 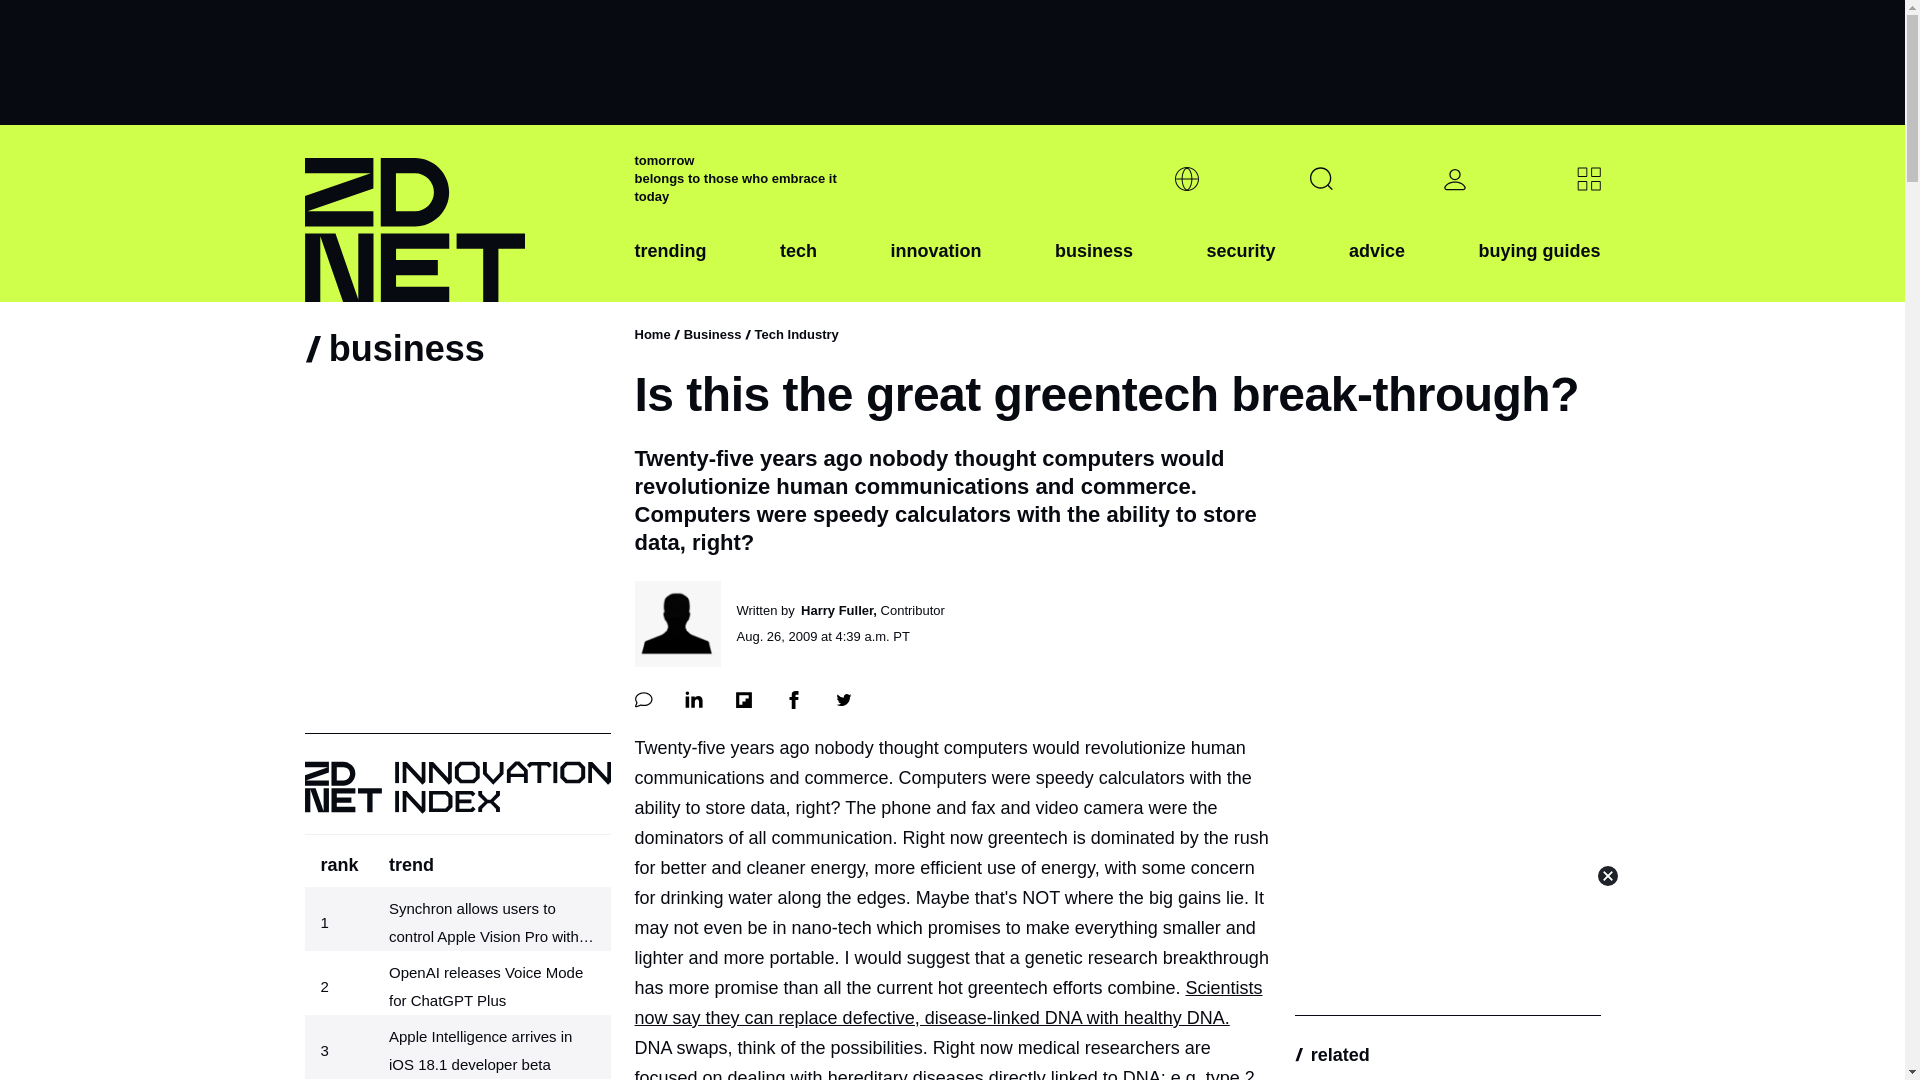 I want to click on trending, so click(x=670, y=267).